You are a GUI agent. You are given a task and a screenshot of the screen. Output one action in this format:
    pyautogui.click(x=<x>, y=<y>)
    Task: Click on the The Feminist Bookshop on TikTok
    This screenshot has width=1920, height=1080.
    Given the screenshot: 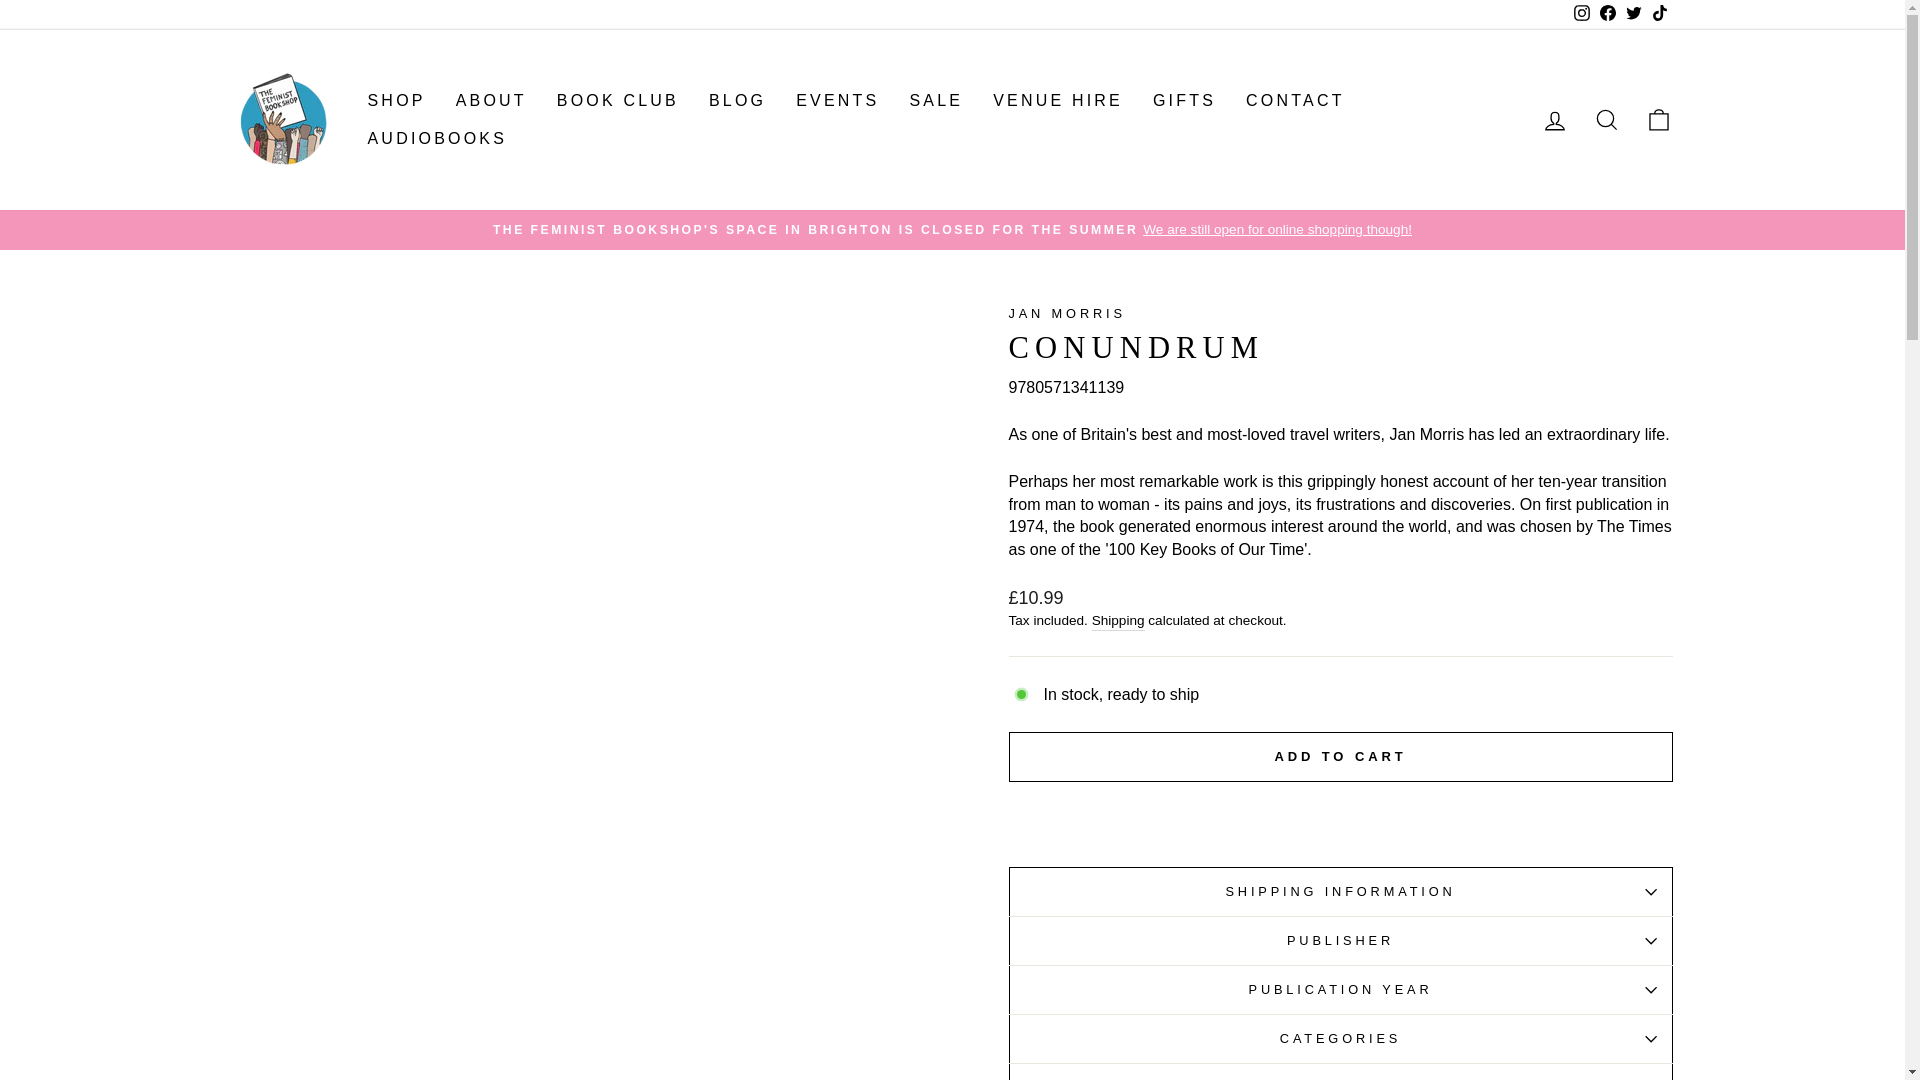 What is the action you would take?
    pyautogui.click(x=1658, y=14)
    